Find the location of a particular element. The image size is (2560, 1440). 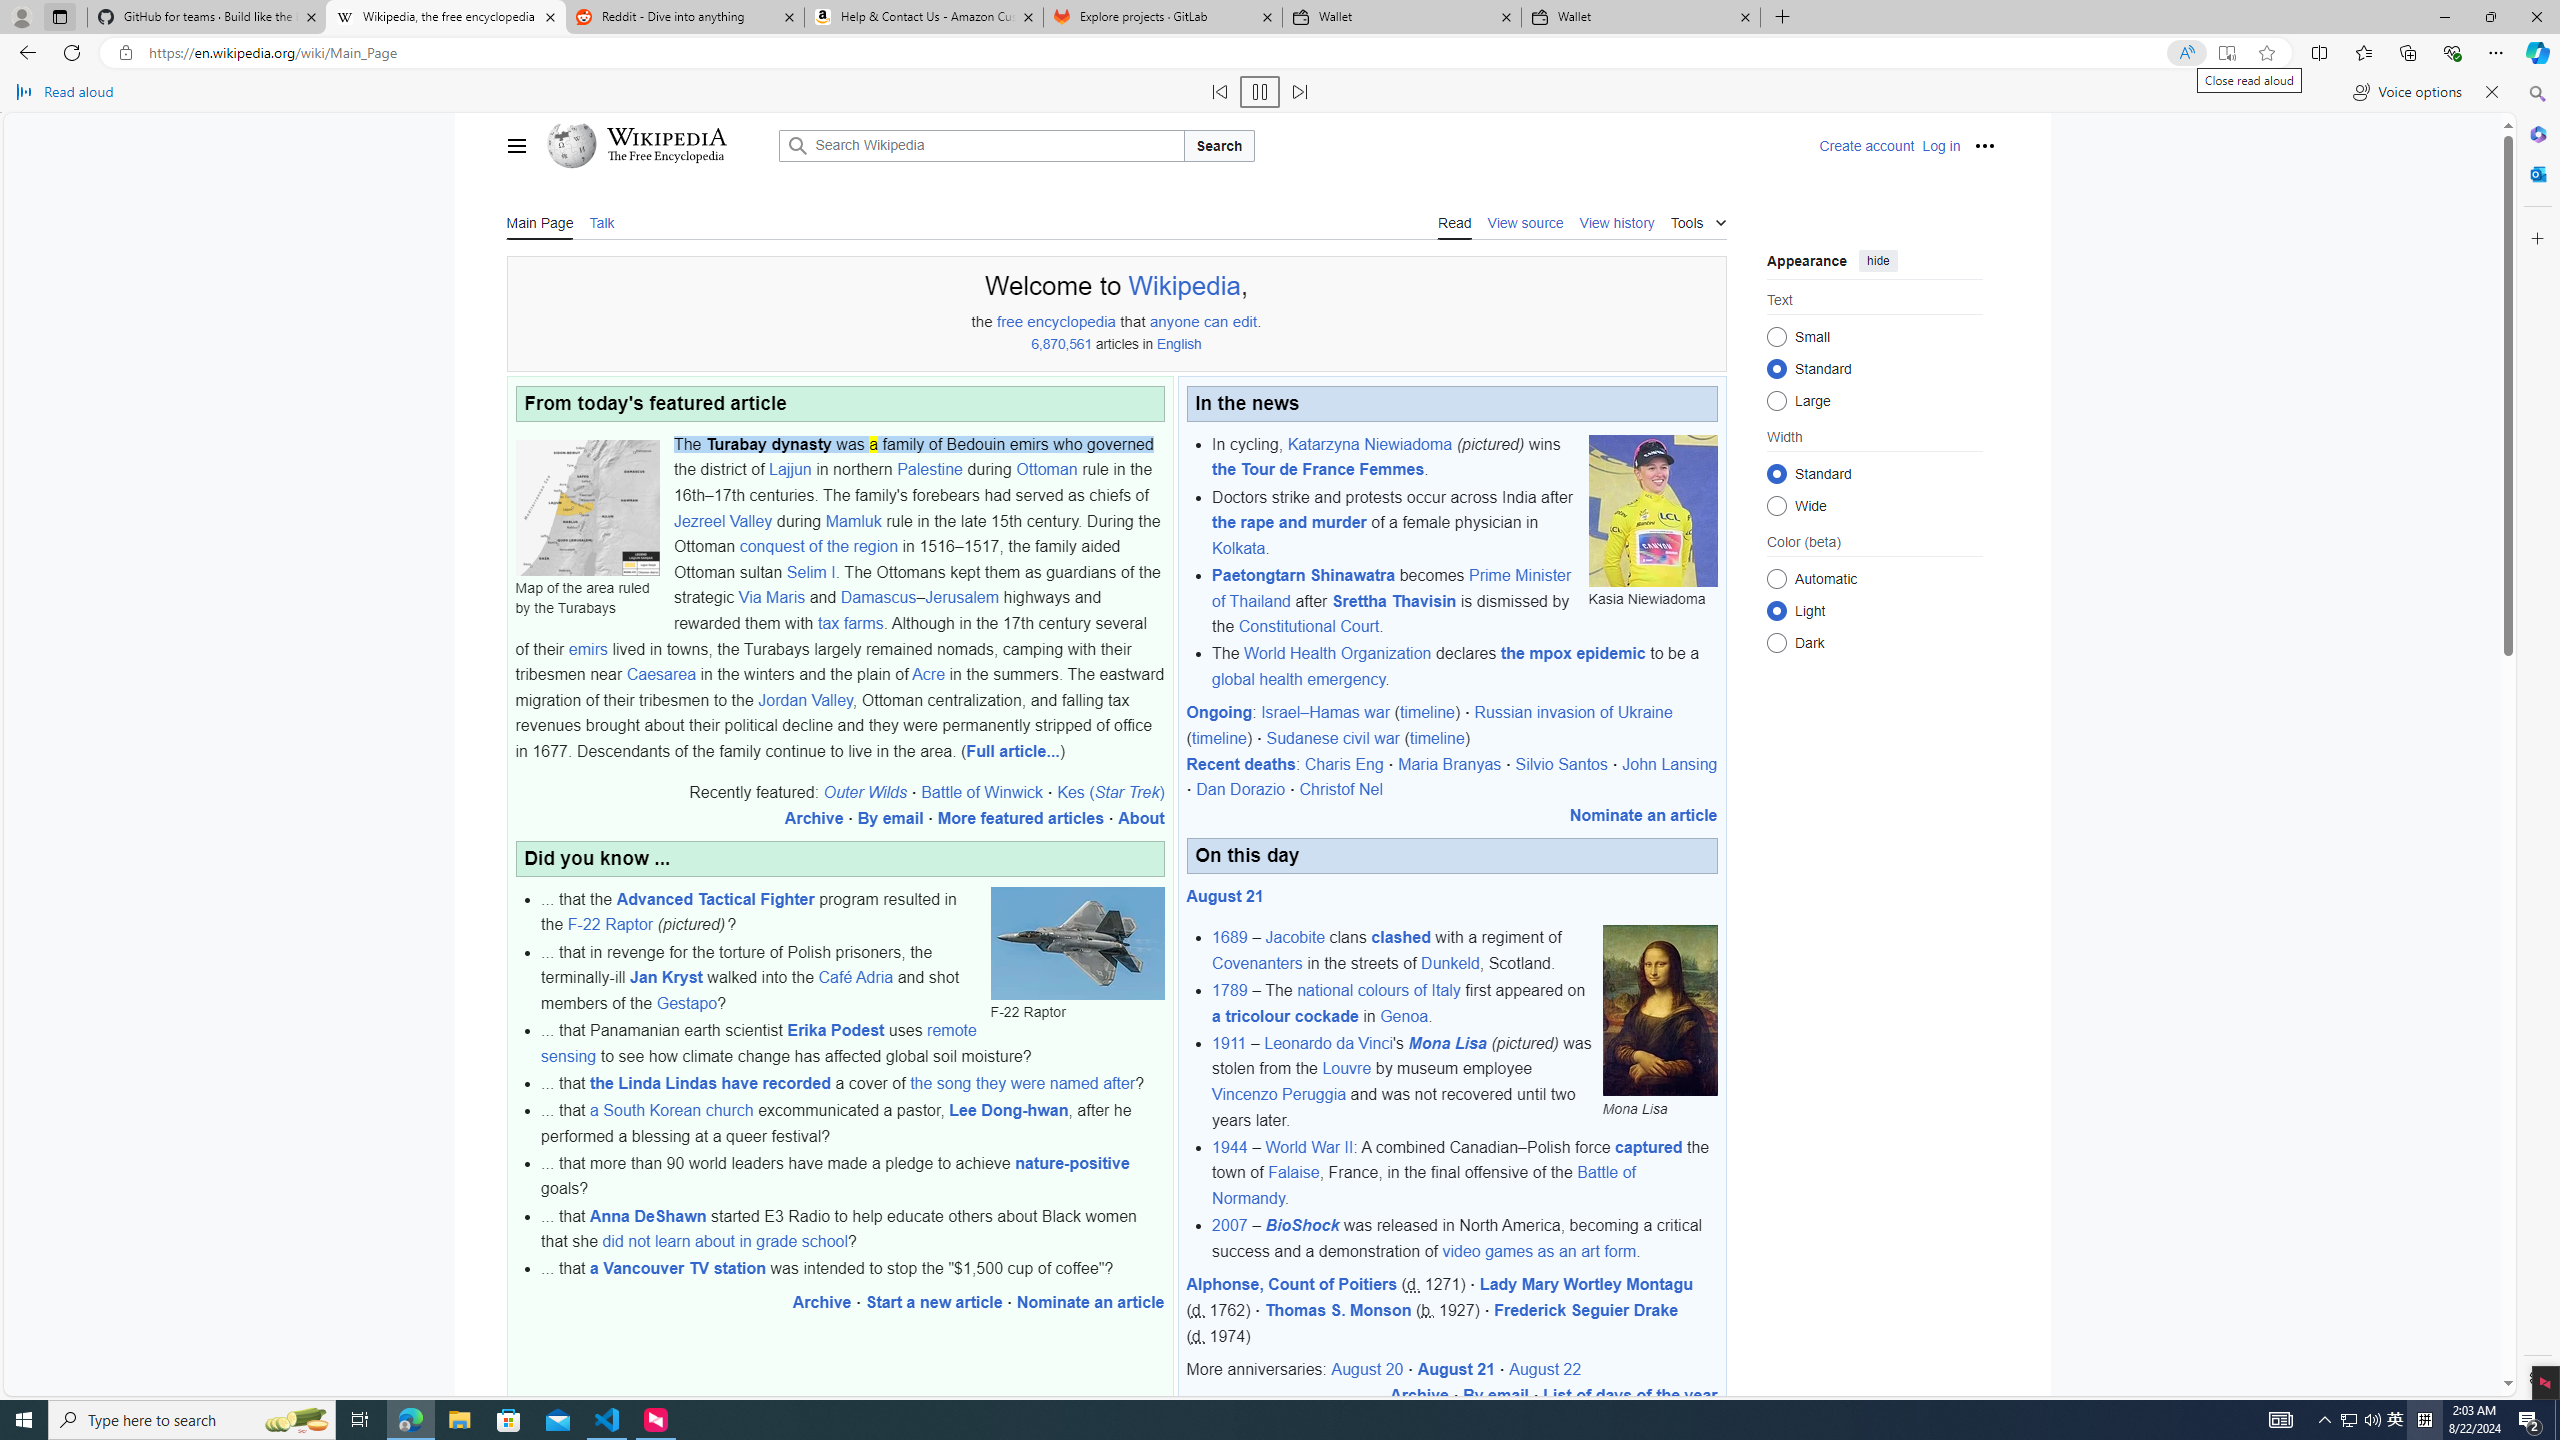

Map of the area ruled by the Turabays is located at coordinates (587, 508).